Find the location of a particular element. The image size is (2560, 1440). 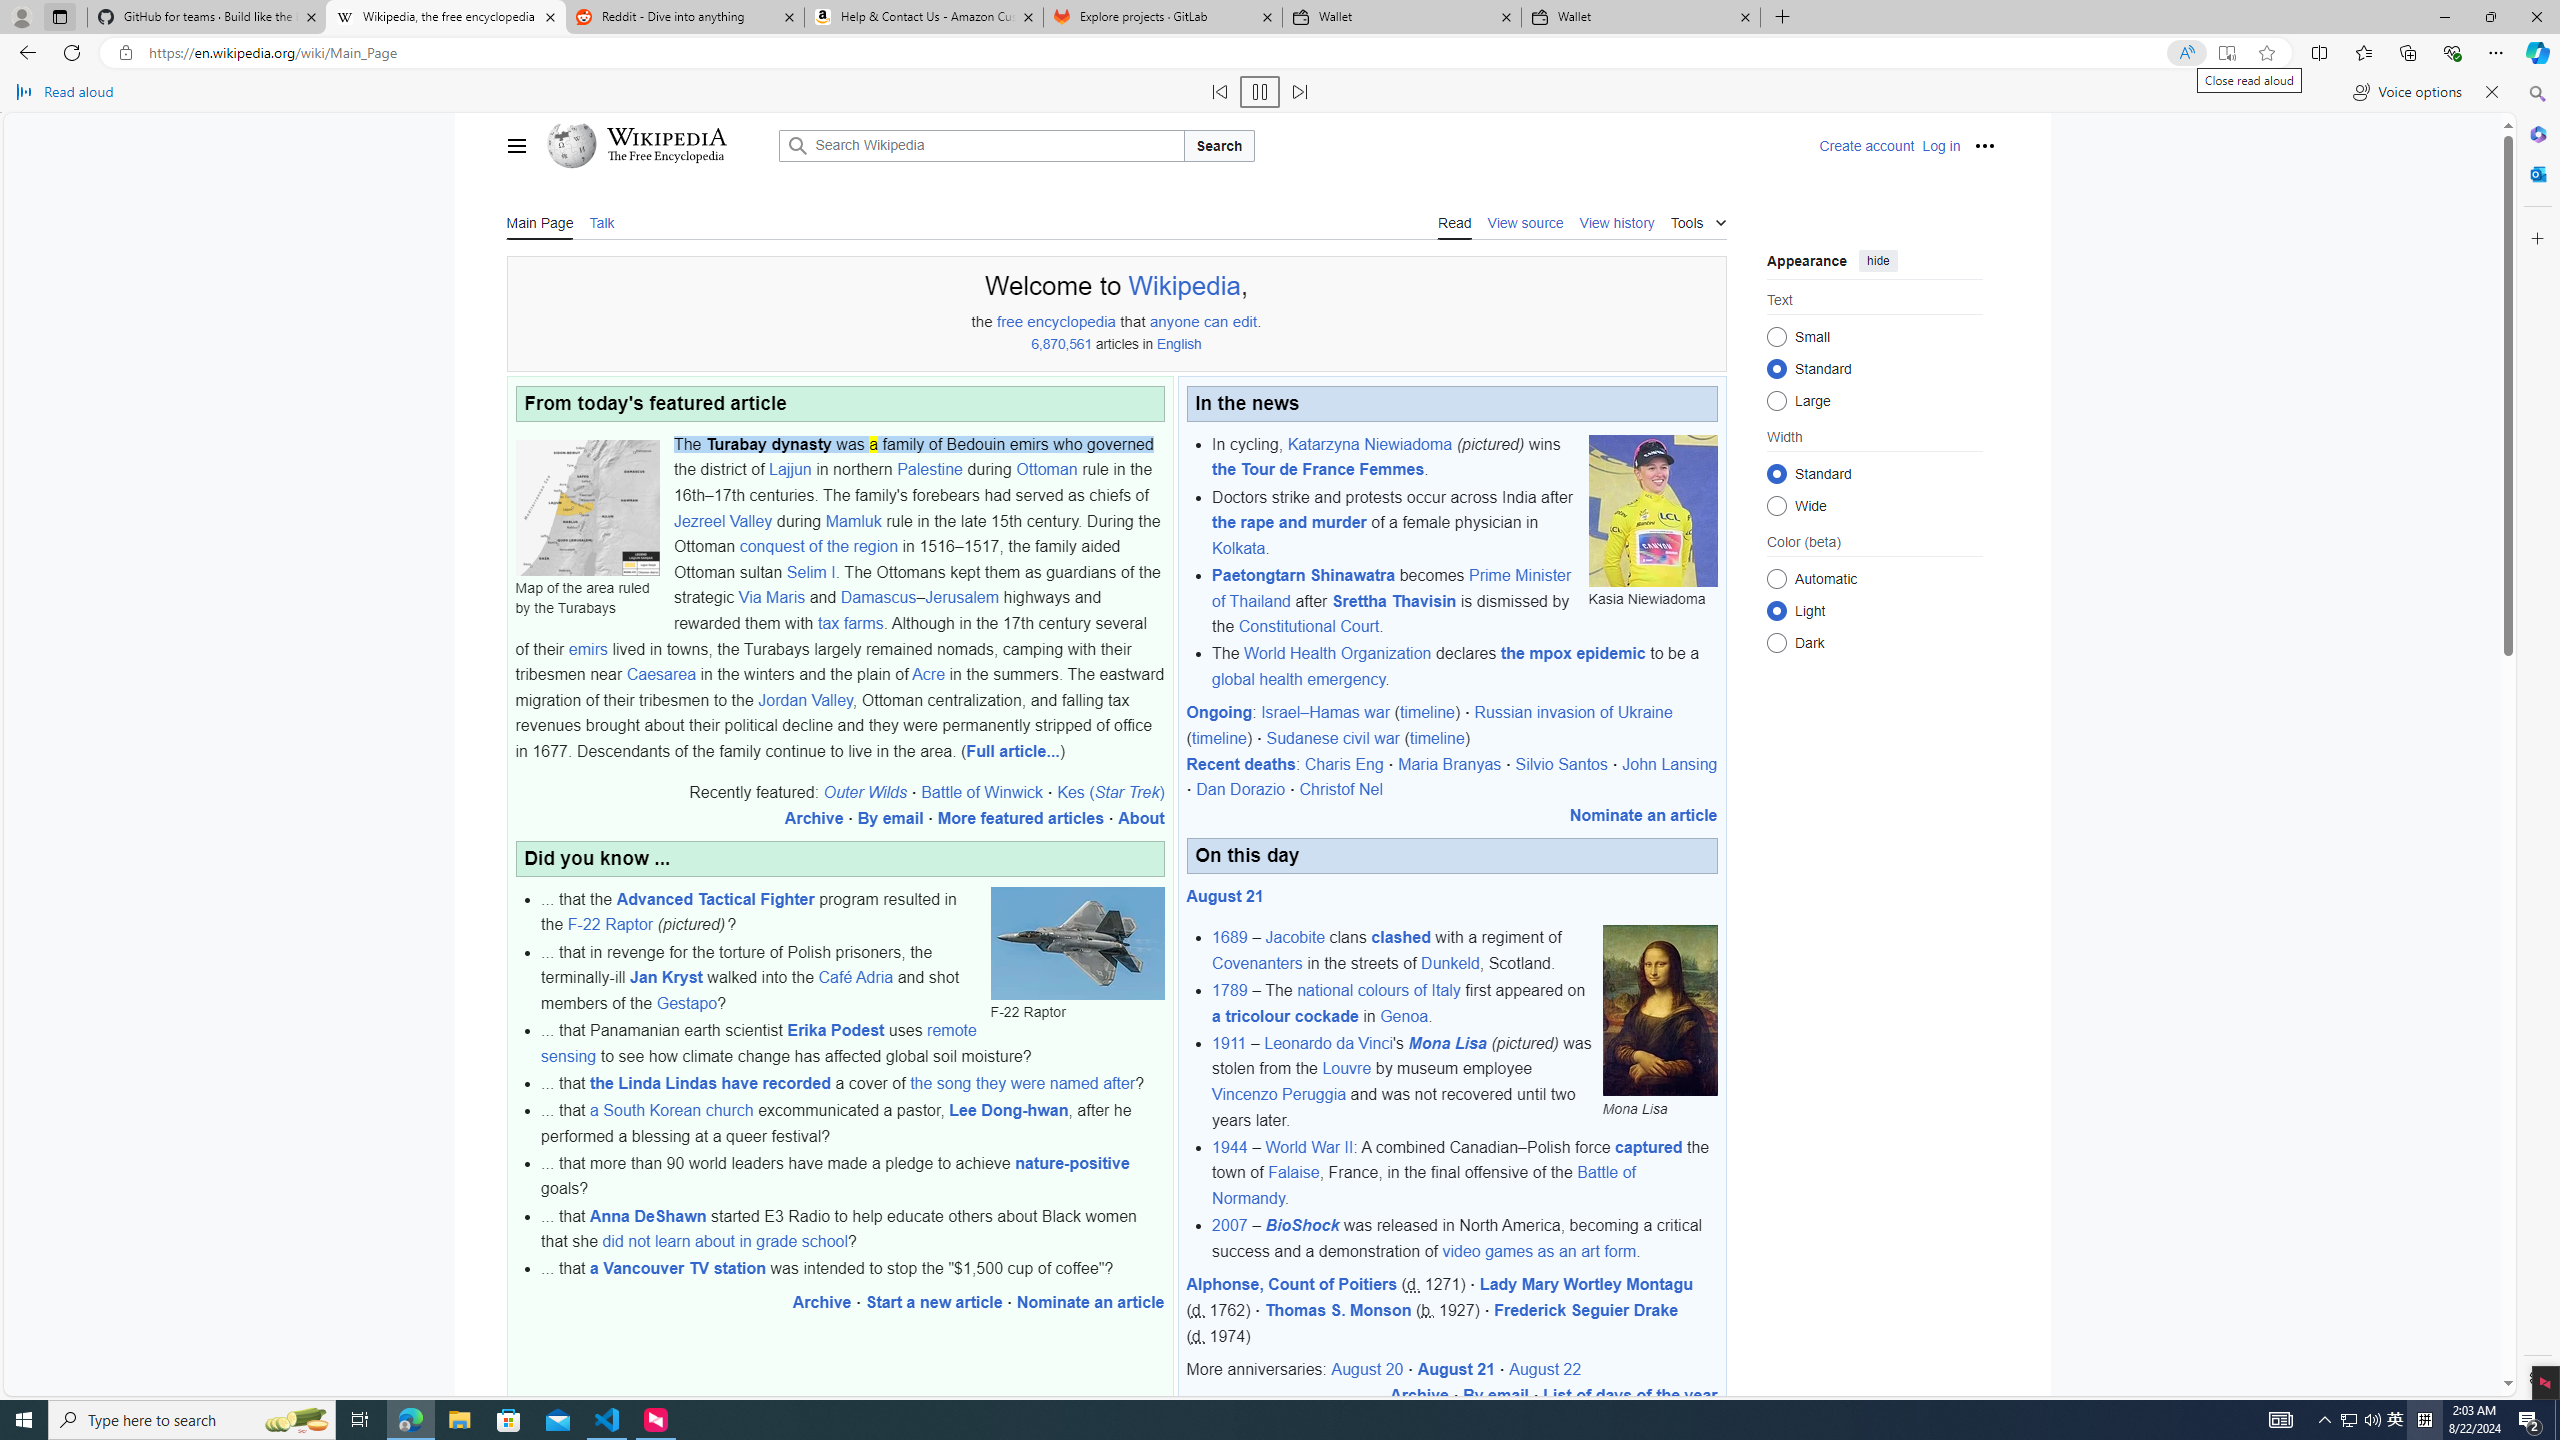

Map of the area ruled by the Turabays is located at coordinates (587, 508).